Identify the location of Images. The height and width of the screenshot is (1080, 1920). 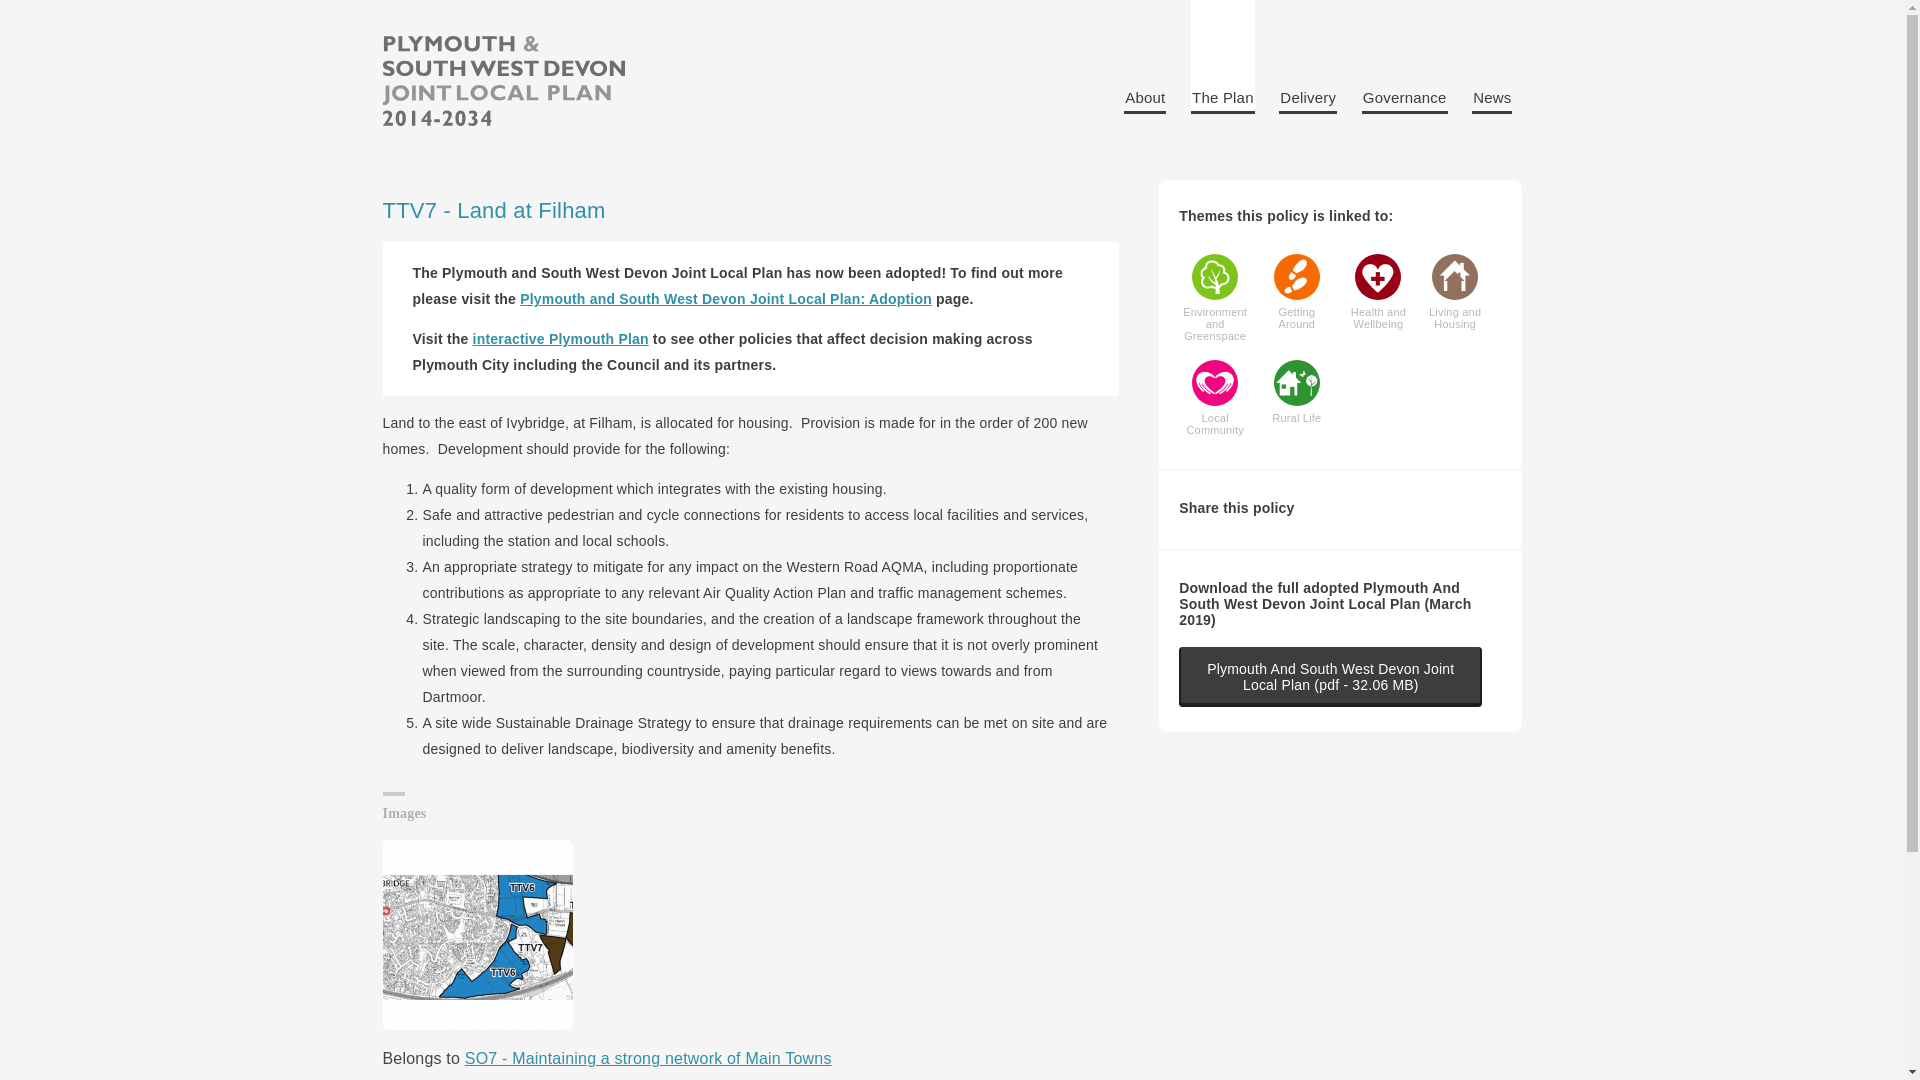
(750, 910).